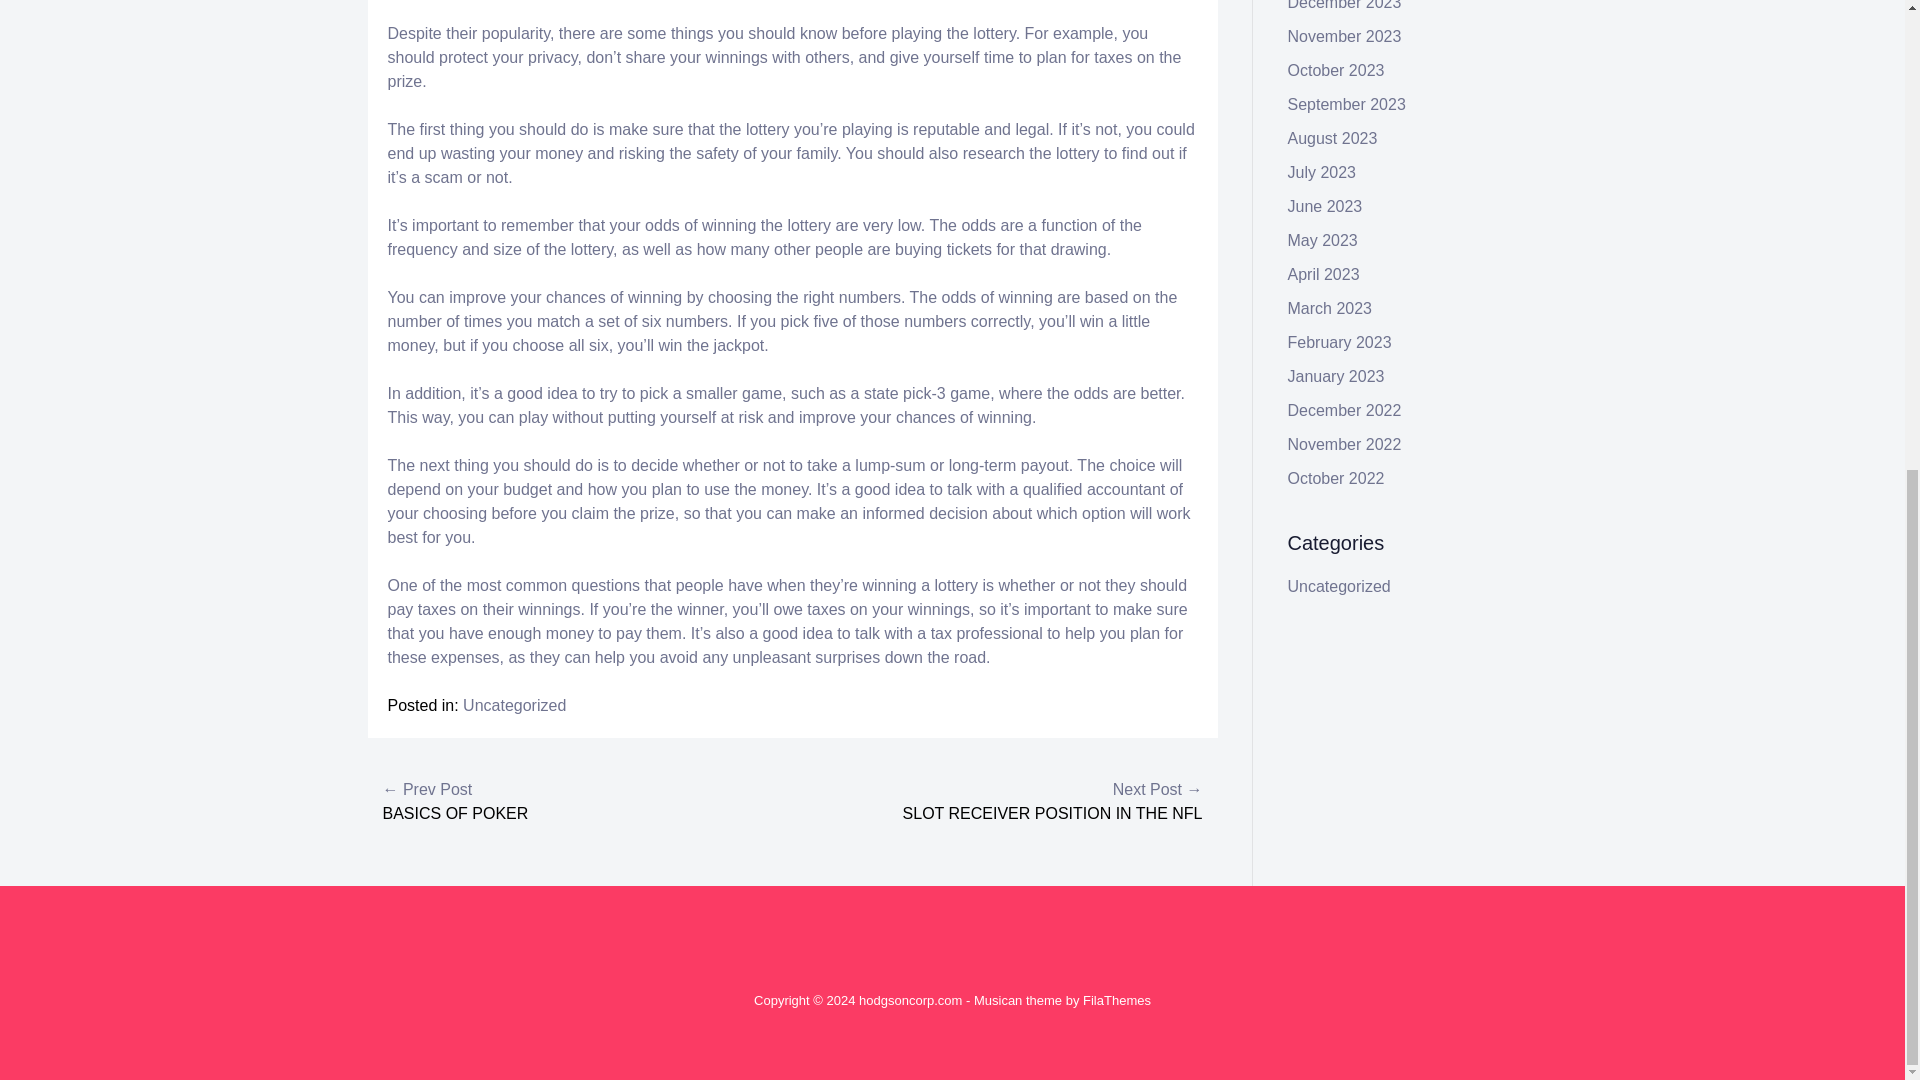 Image resolution: width=1920 pixels, height=1080 pixels. What do you see at coordinates (1336, 478) in the screenshot?
I see `October 2022` at bounding box center [1336, 478].